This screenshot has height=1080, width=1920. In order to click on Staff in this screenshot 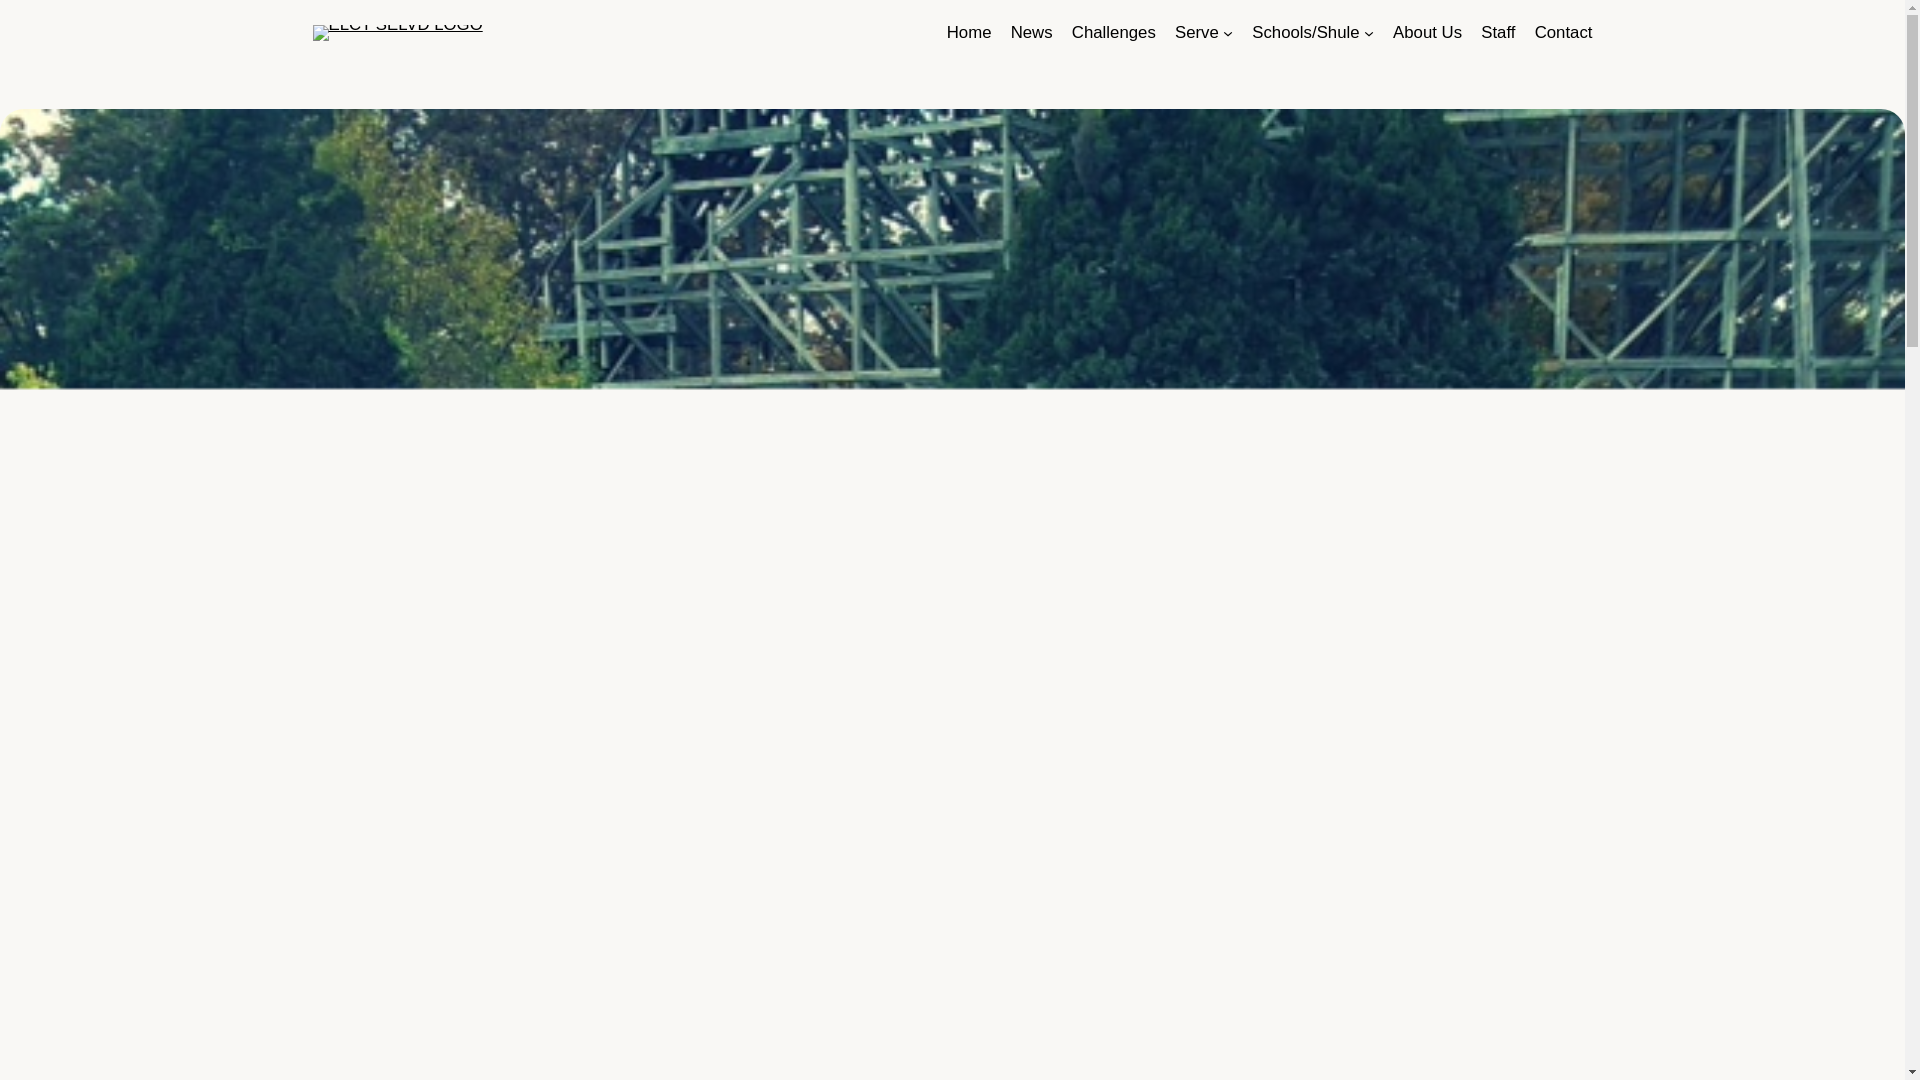, I will do `click(1497, 33)`.